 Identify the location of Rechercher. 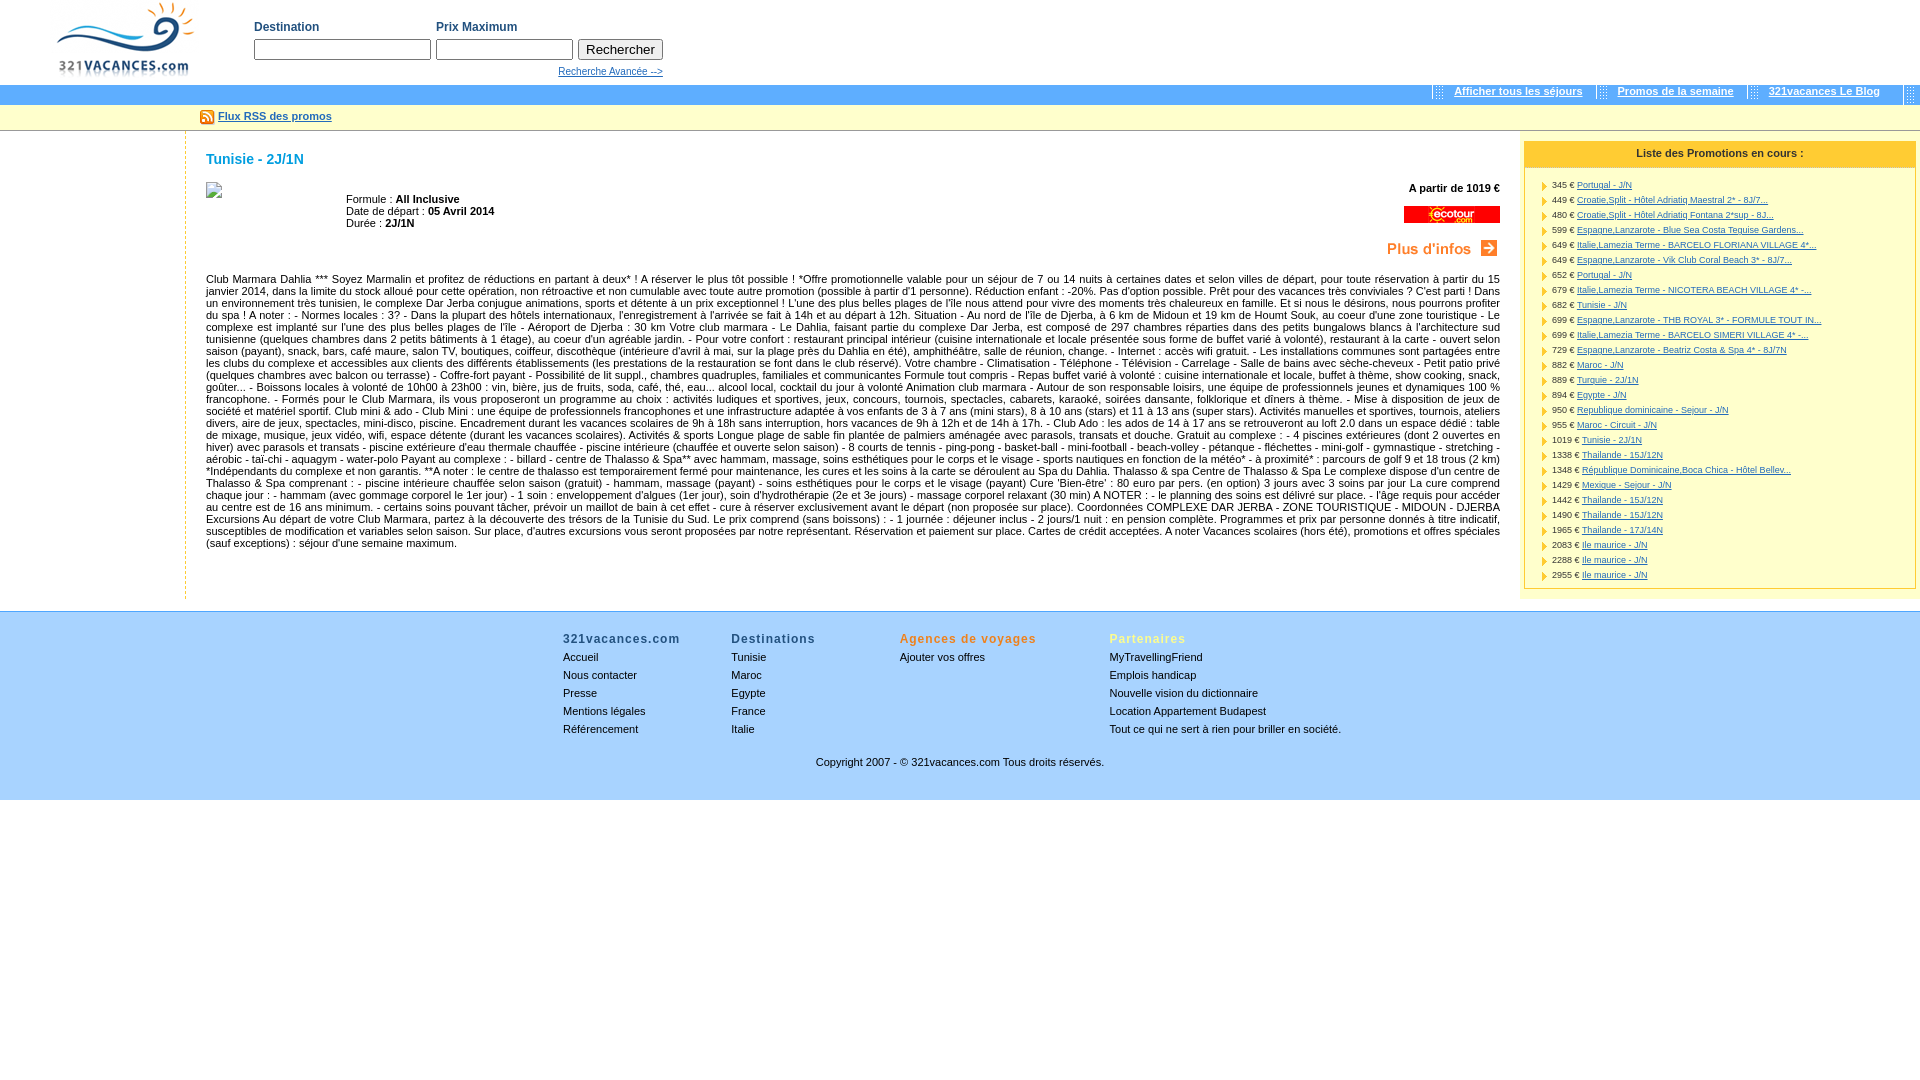
(620, 49).